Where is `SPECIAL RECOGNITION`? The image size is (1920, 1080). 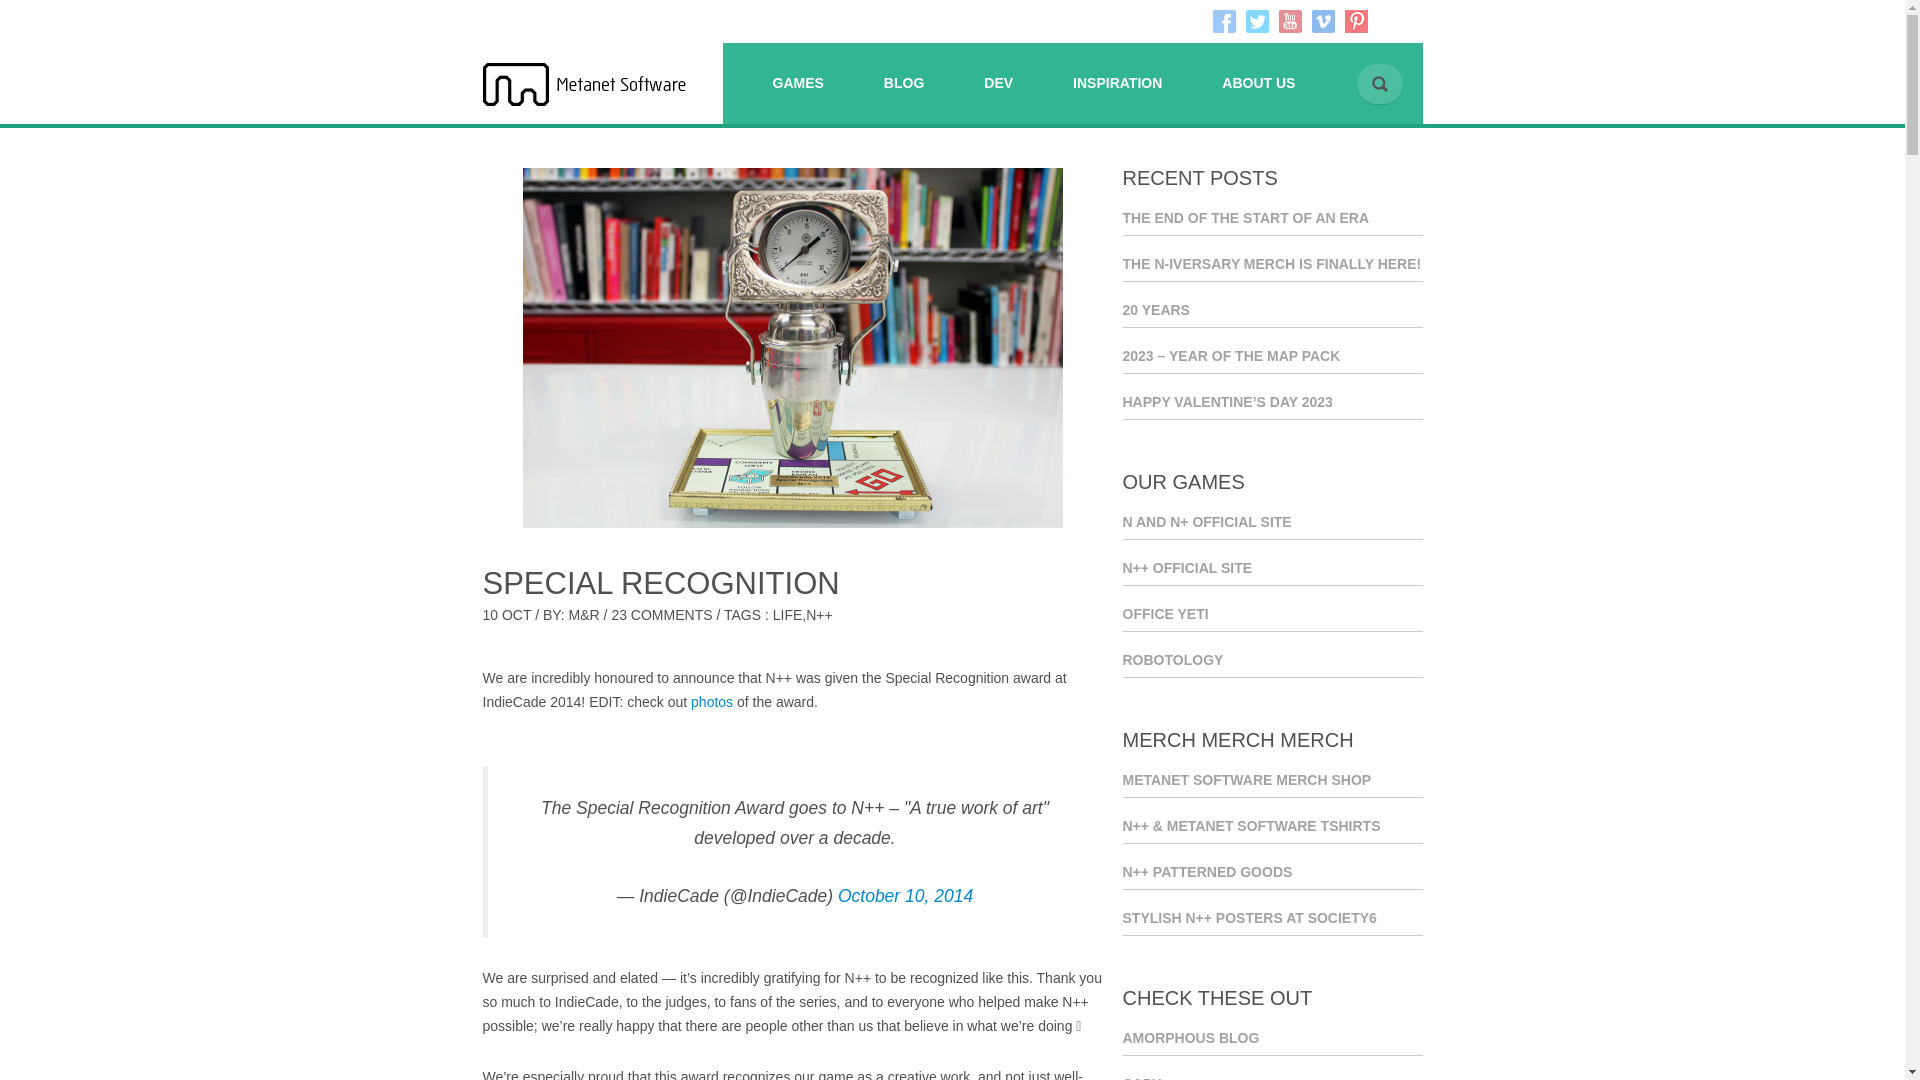 SPECIAL RECOGNITION is located at coordinates (660, 582).